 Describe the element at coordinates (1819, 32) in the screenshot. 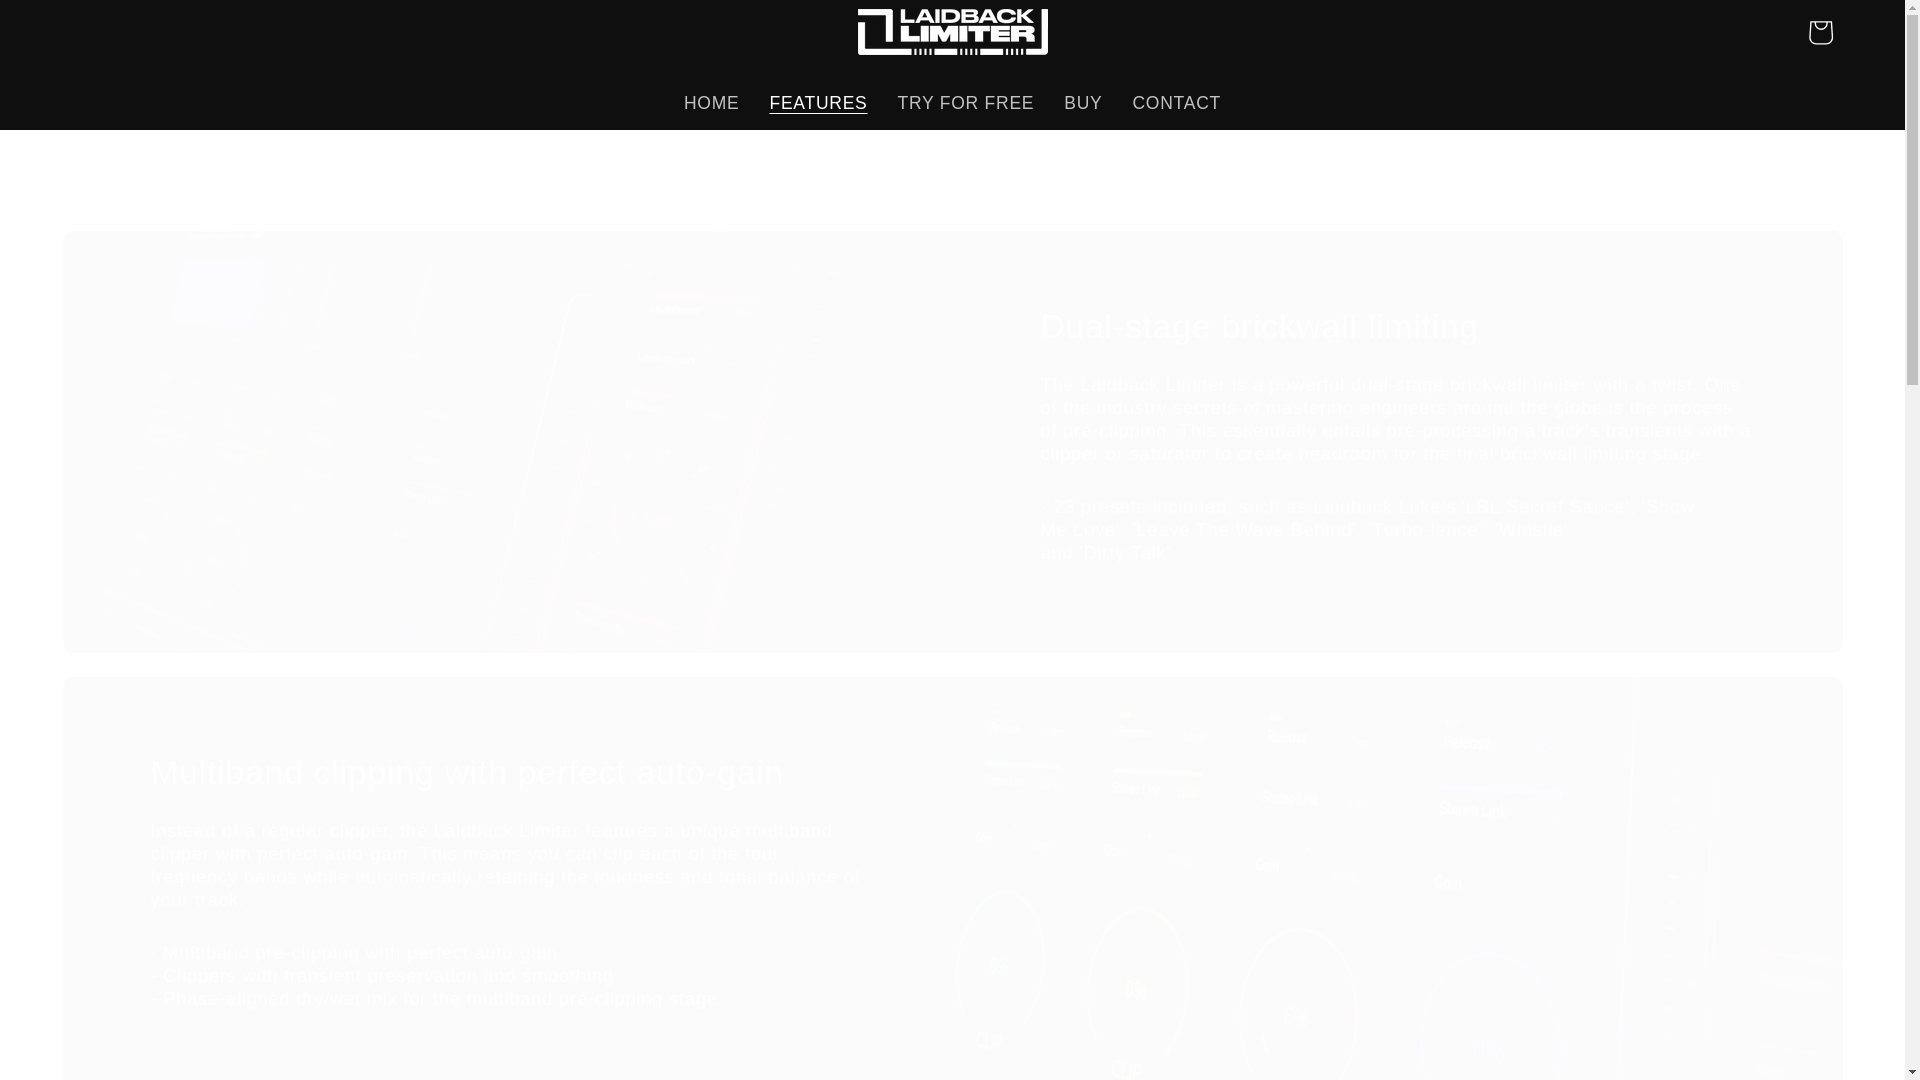

I see `Cart` at that location.